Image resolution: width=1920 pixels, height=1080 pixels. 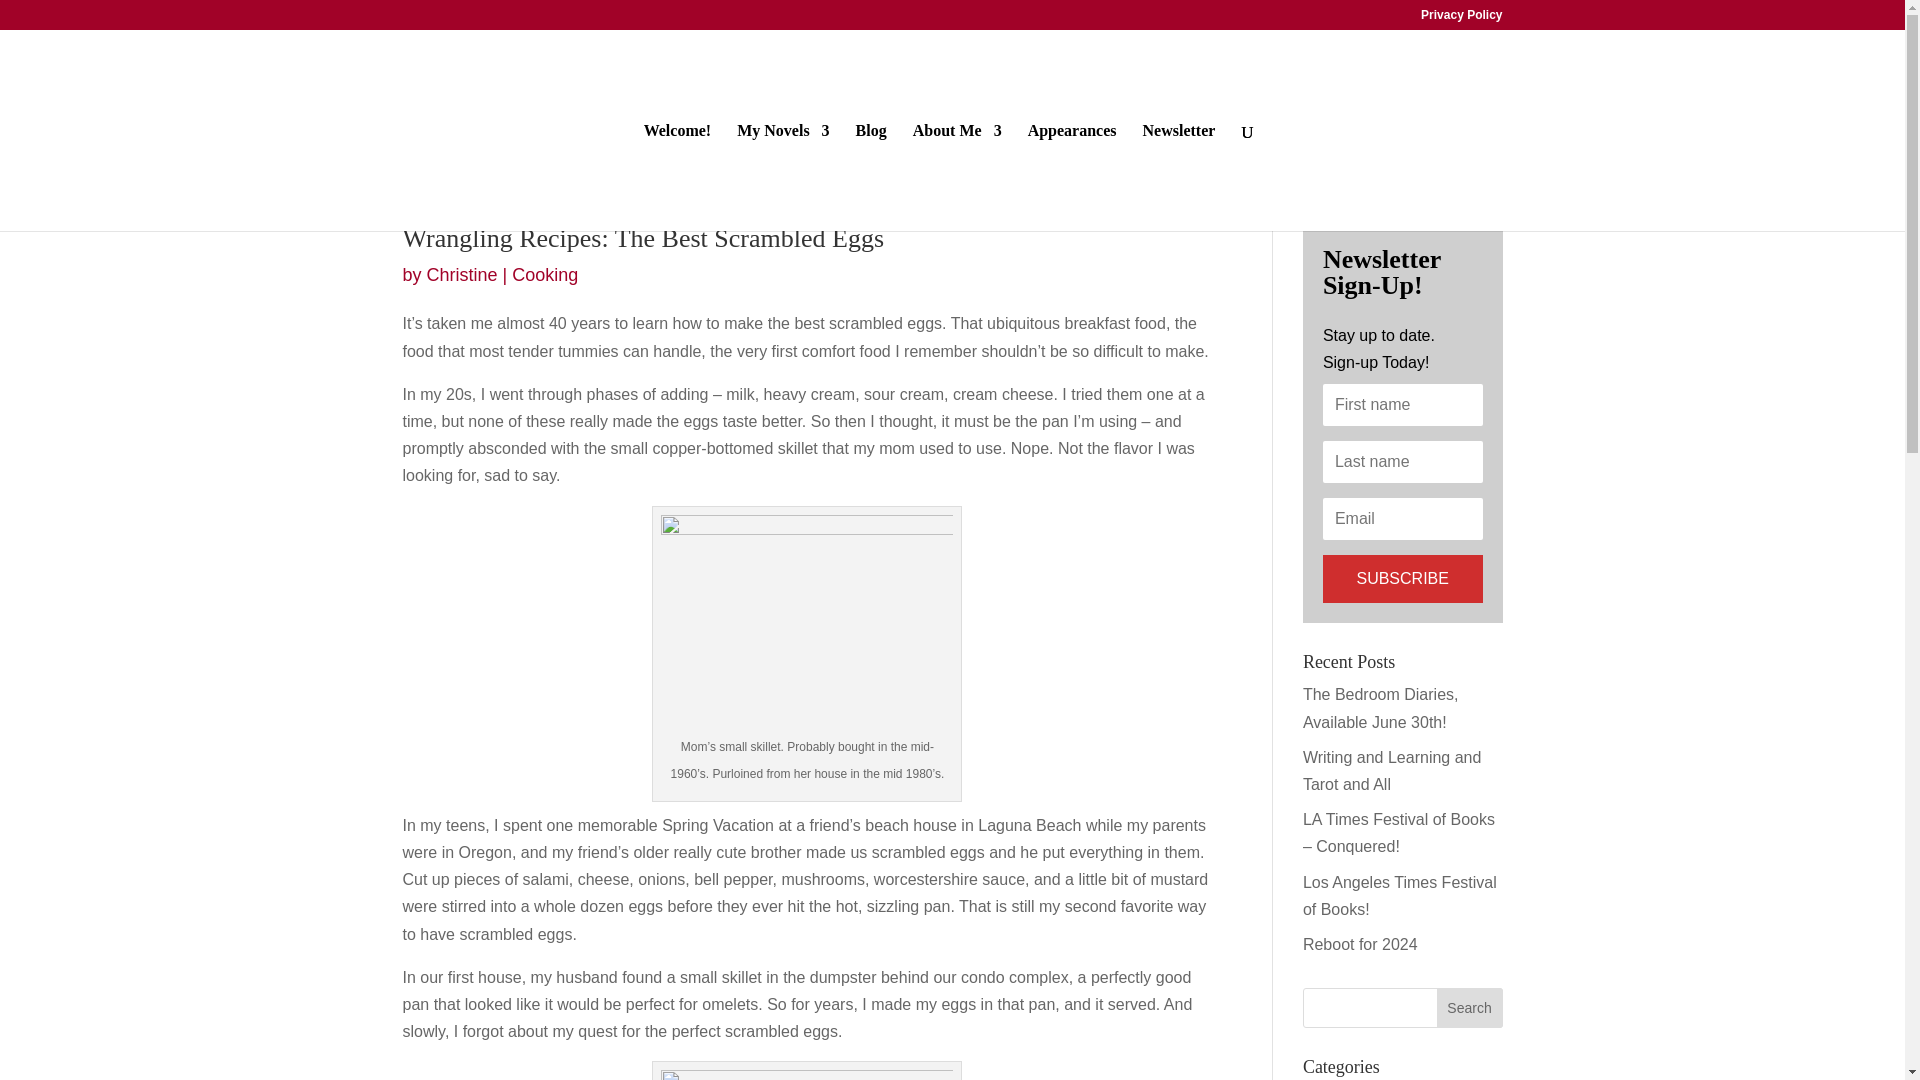 I want to click on Cooking, so click(x=544, y=274).